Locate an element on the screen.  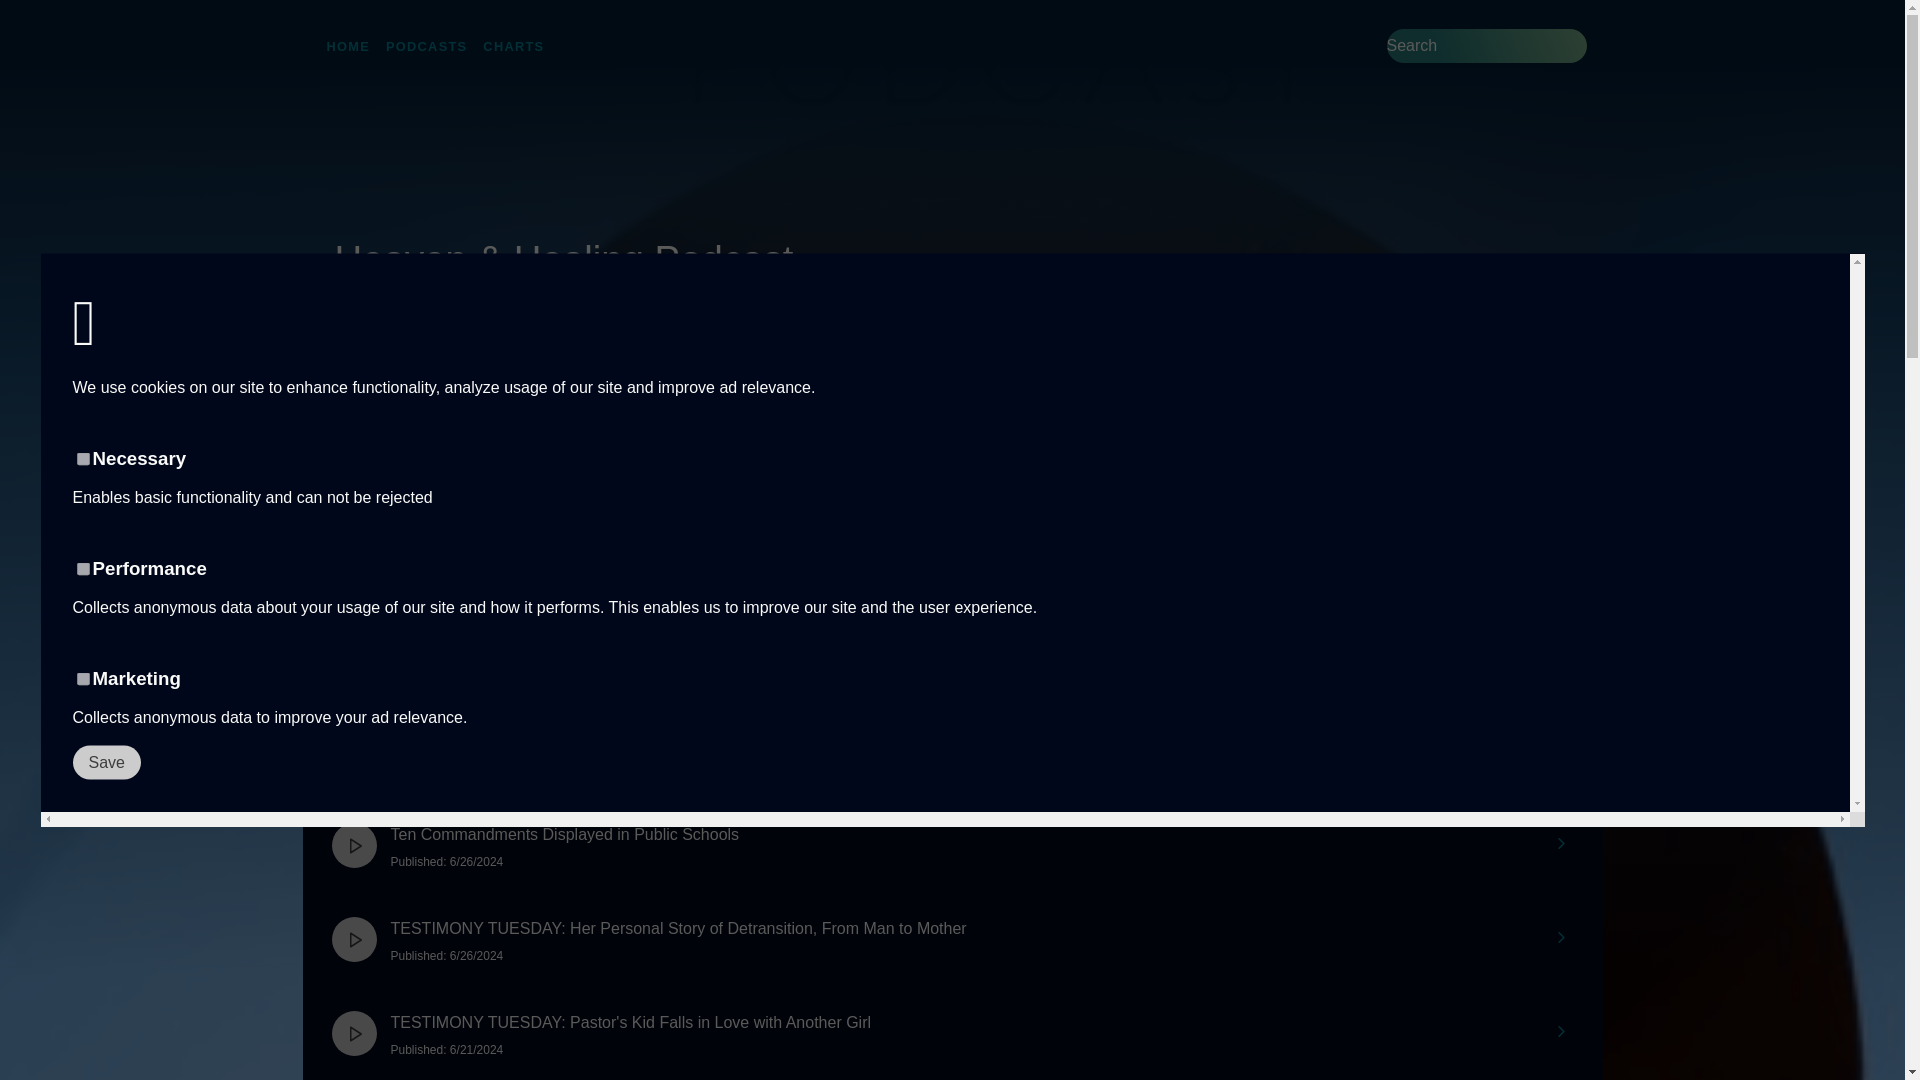
on is located at coordinates (82, 568).